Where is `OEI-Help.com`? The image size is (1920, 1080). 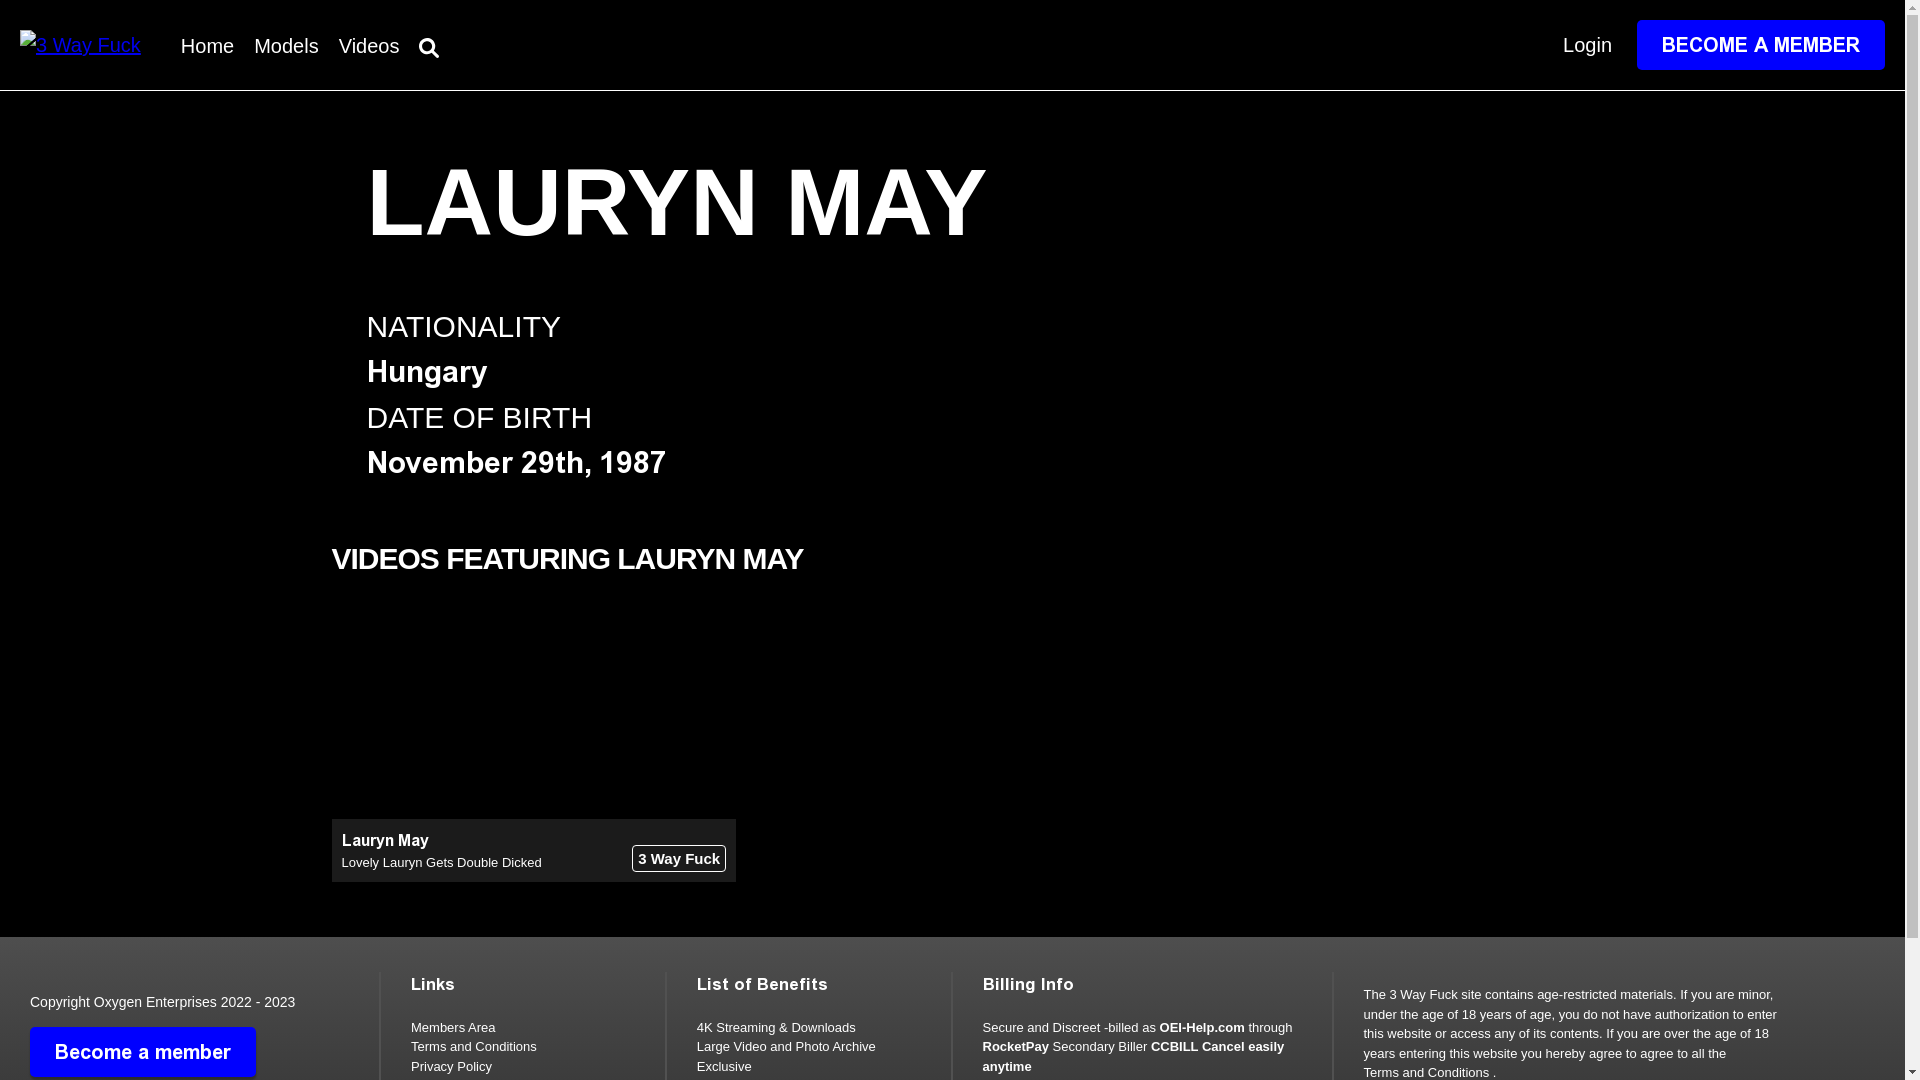
OEI-Help.com is located at coordinates (1202, 1028).